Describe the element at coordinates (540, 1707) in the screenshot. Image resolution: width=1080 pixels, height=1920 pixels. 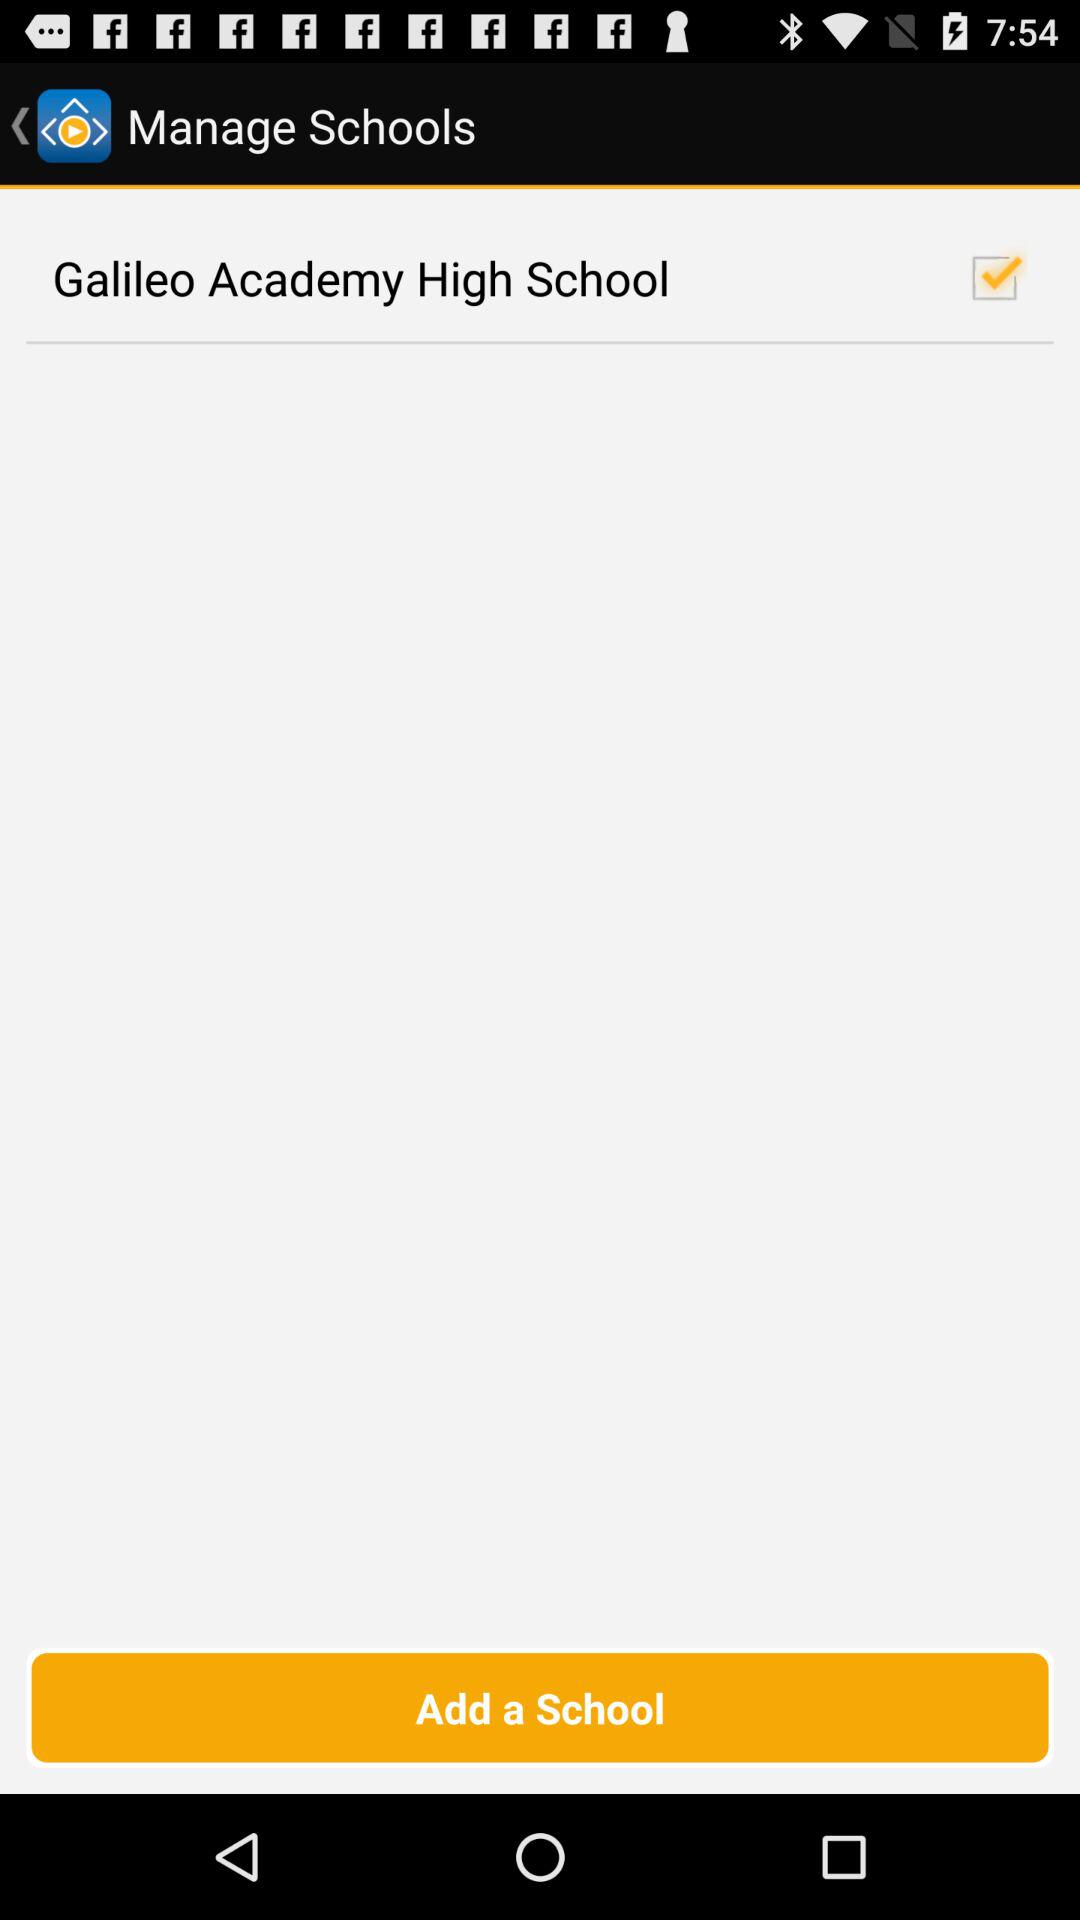
I see `select the add a school item` at that location.